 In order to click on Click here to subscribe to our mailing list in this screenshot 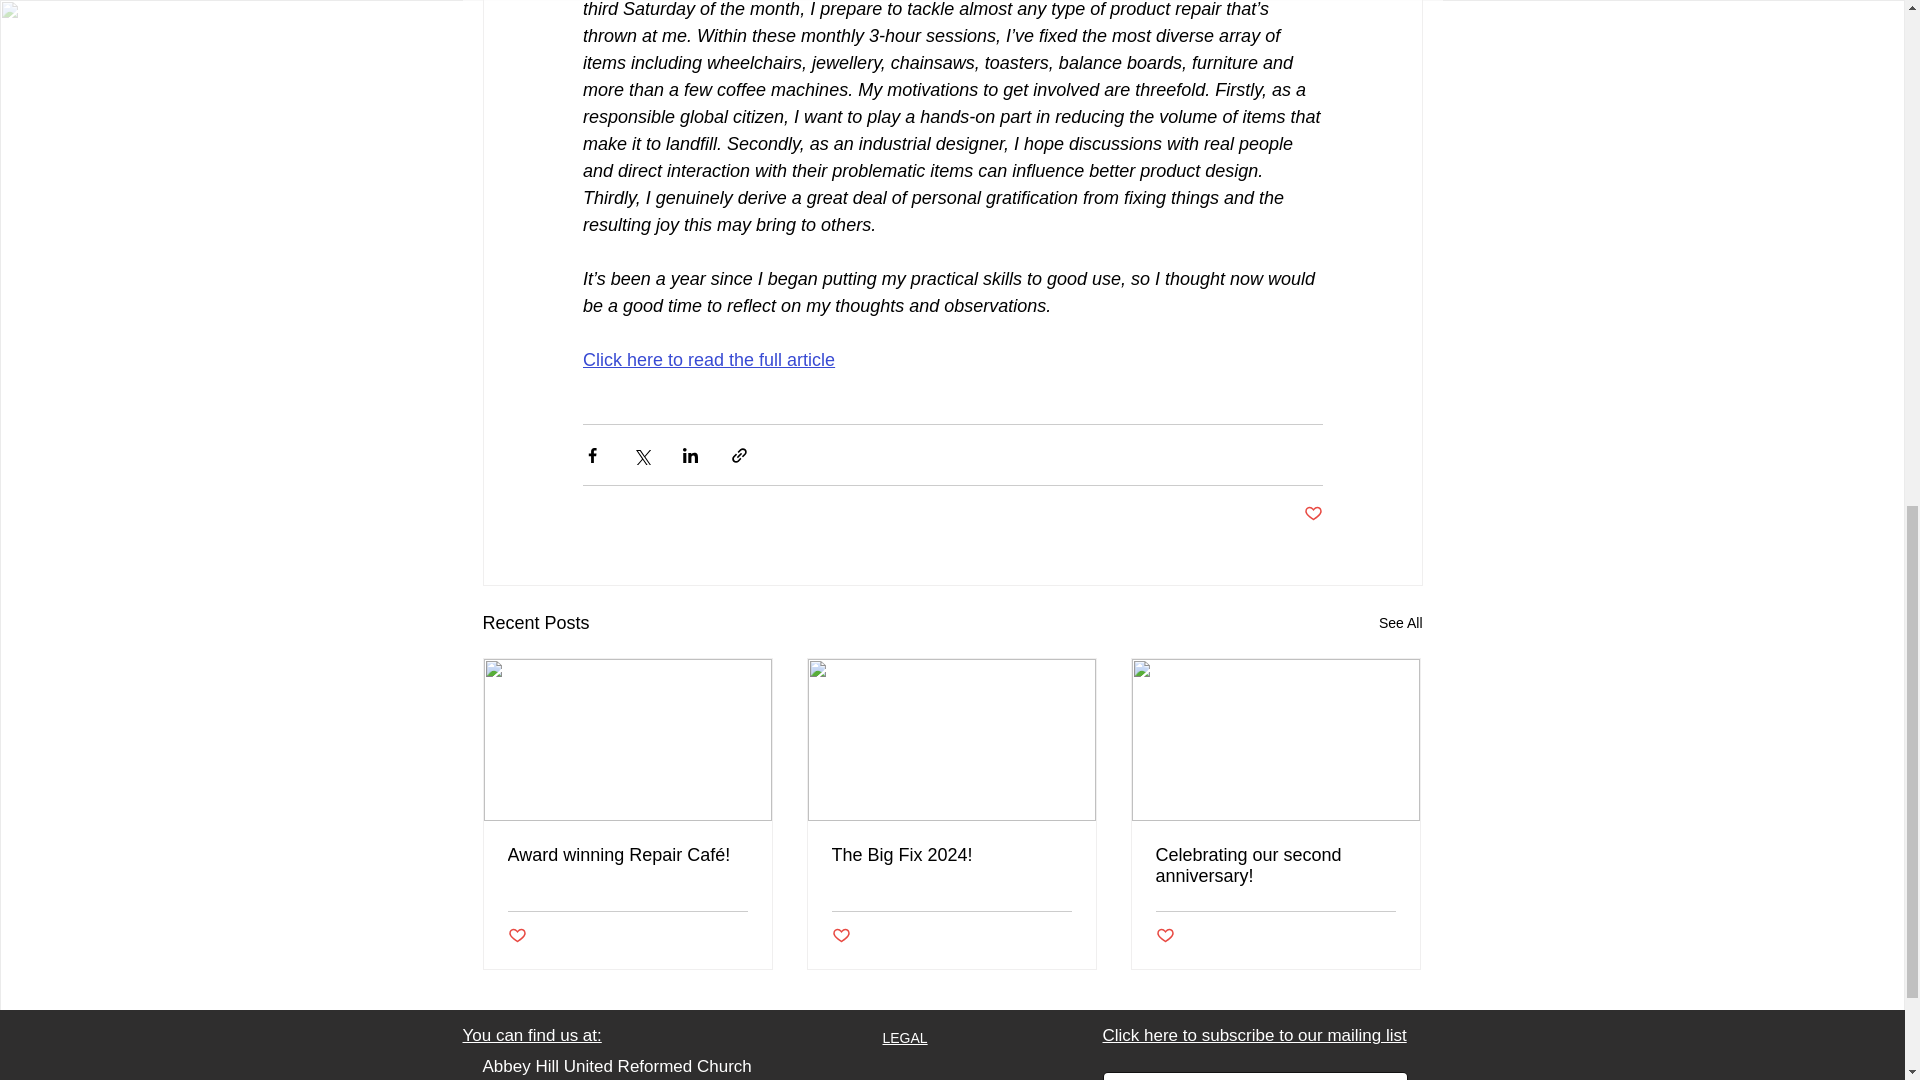, I will do `click(1254, 1036)`.